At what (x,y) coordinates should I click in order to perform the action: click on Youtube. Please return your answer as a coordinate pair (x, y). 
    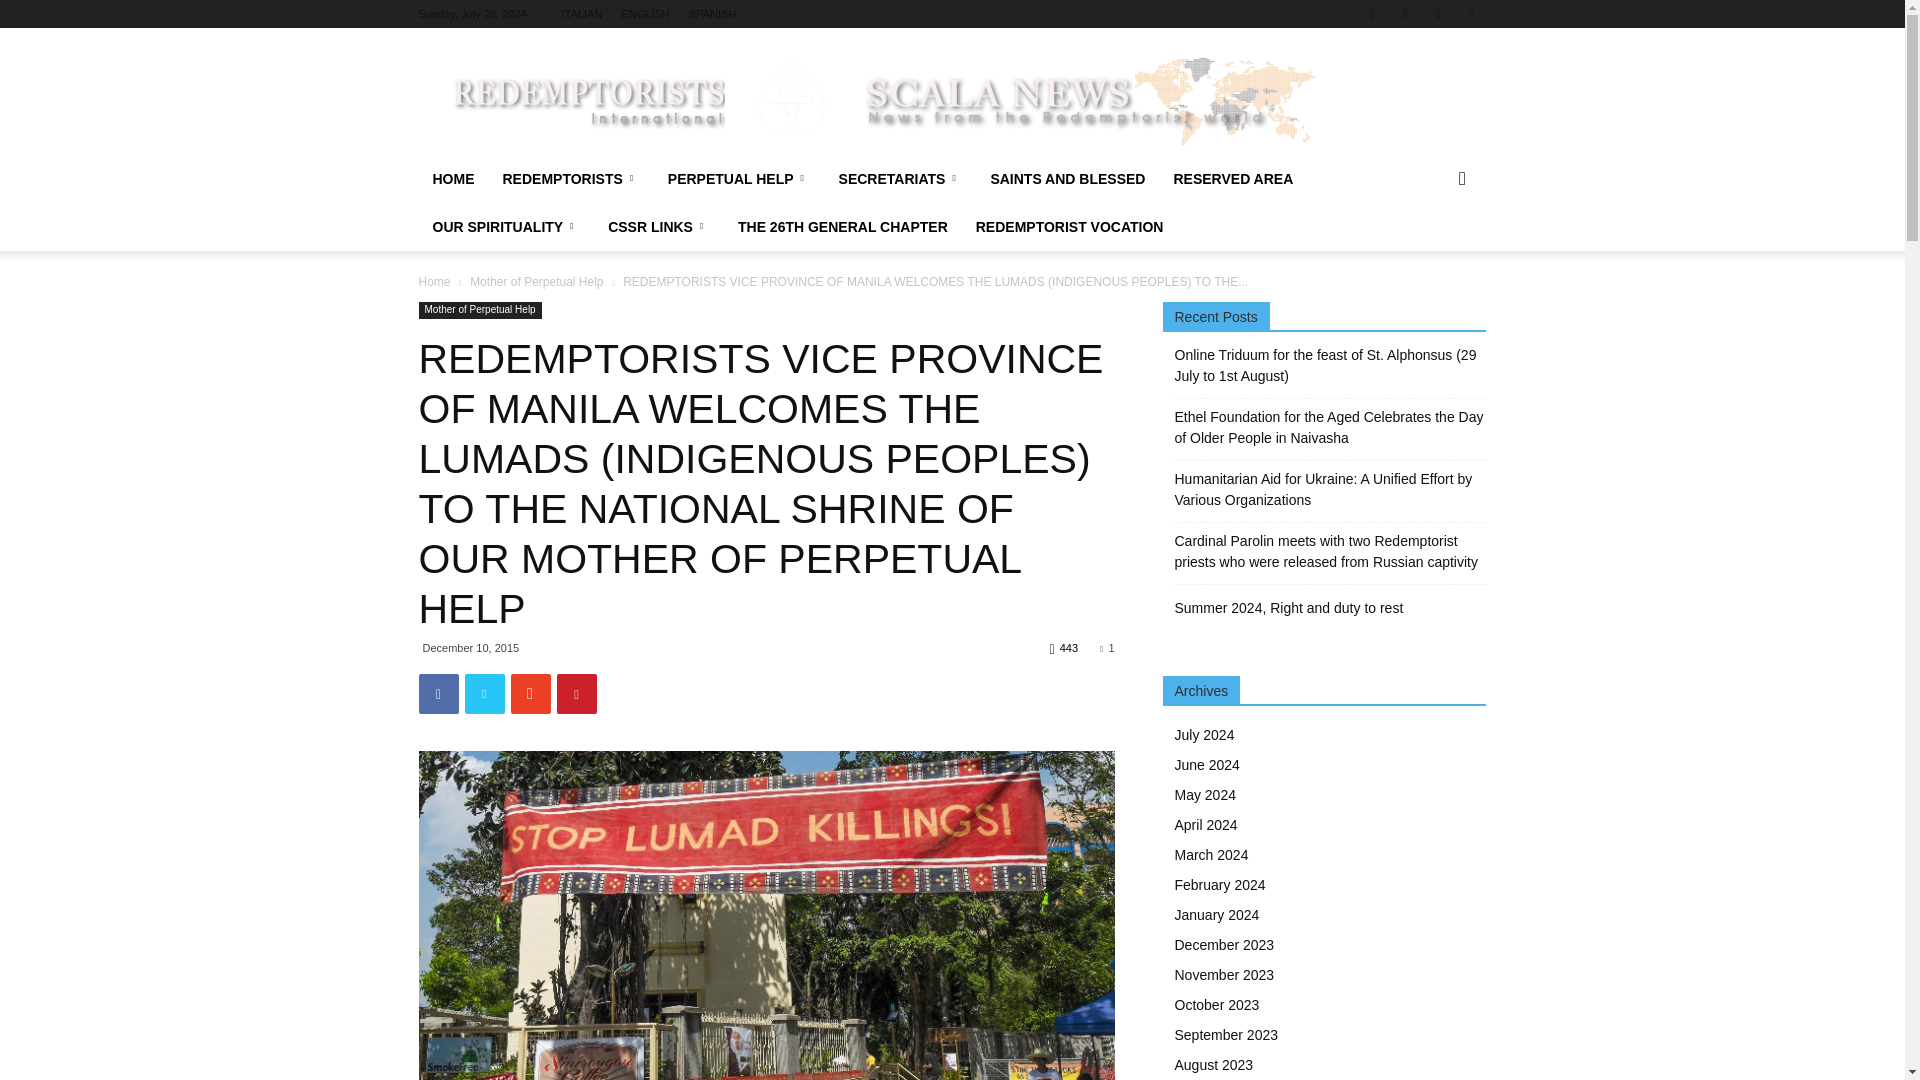
    Looking at the image, I should click on (1470, 14).